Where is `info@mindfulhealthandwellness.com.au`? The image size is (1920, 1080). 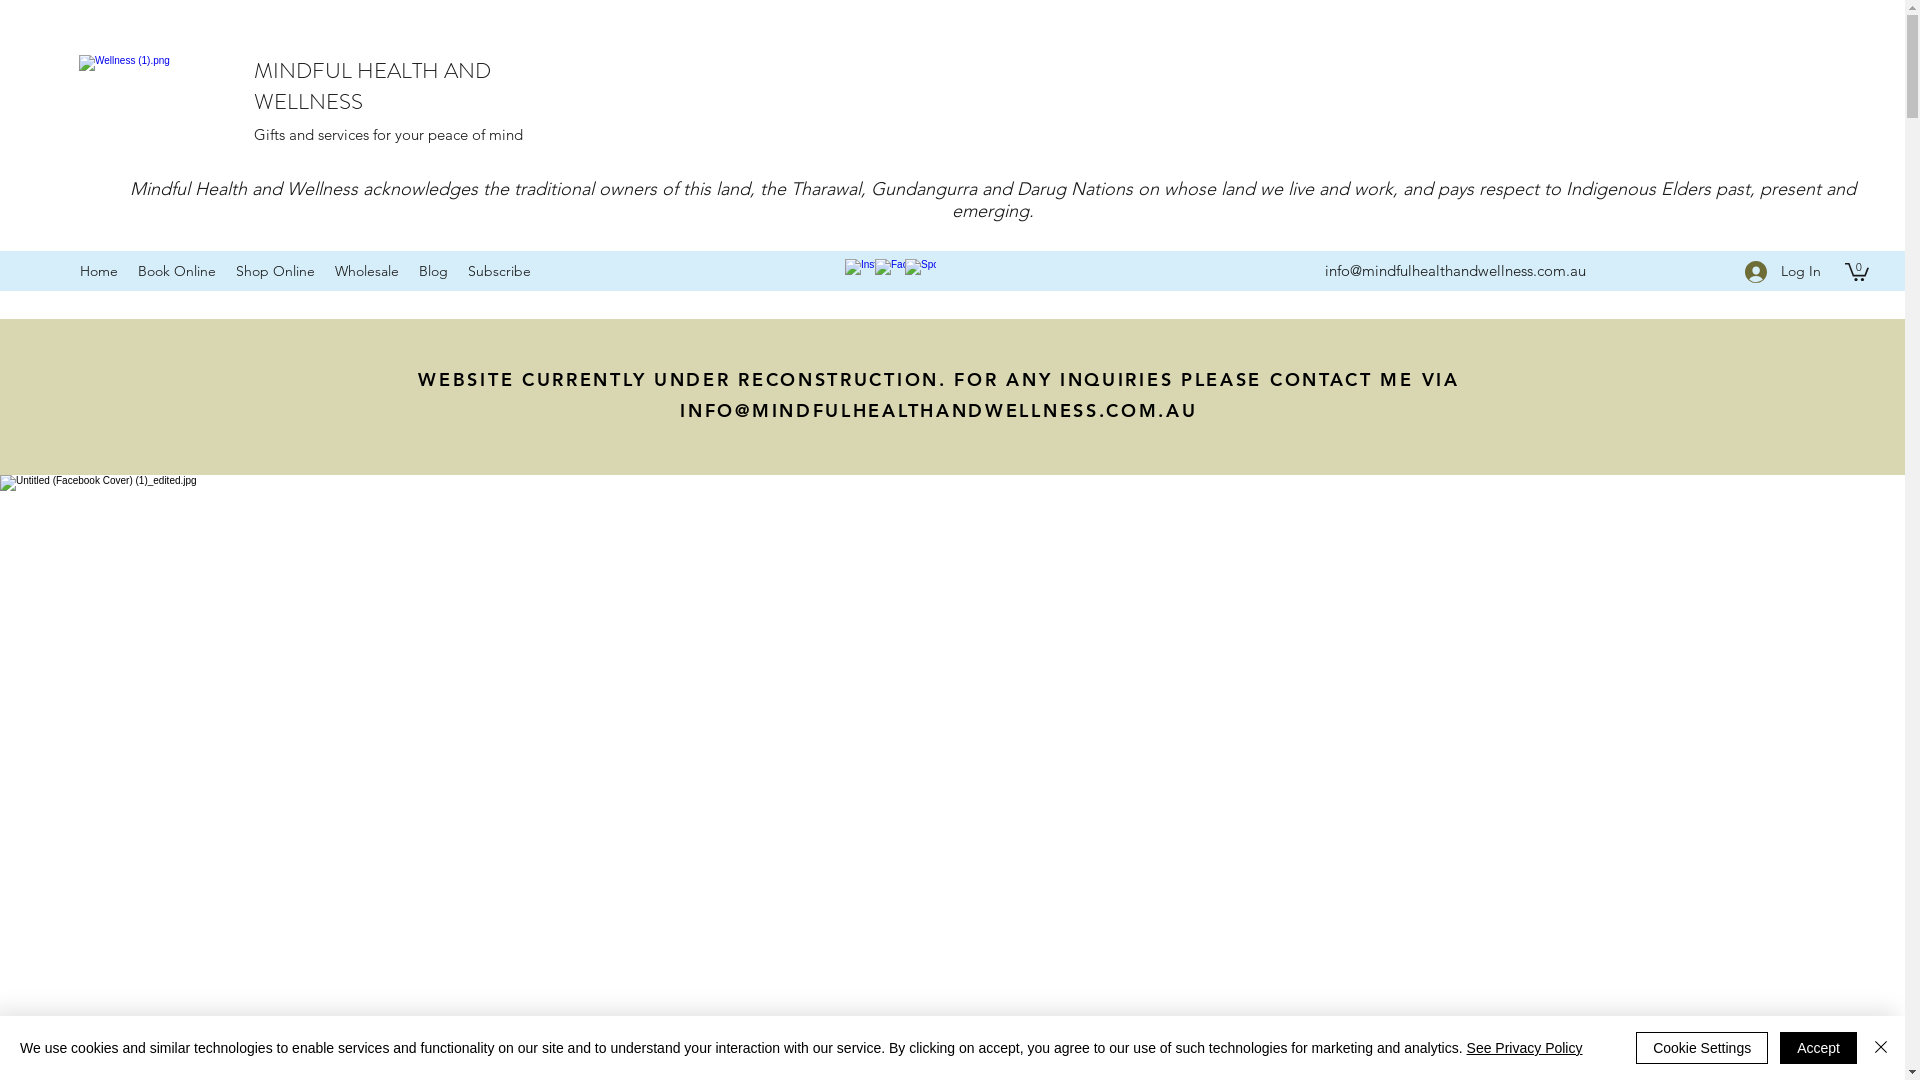
info@mindfulhealthandwellness.com.au is located at coordinates (1456, 270).